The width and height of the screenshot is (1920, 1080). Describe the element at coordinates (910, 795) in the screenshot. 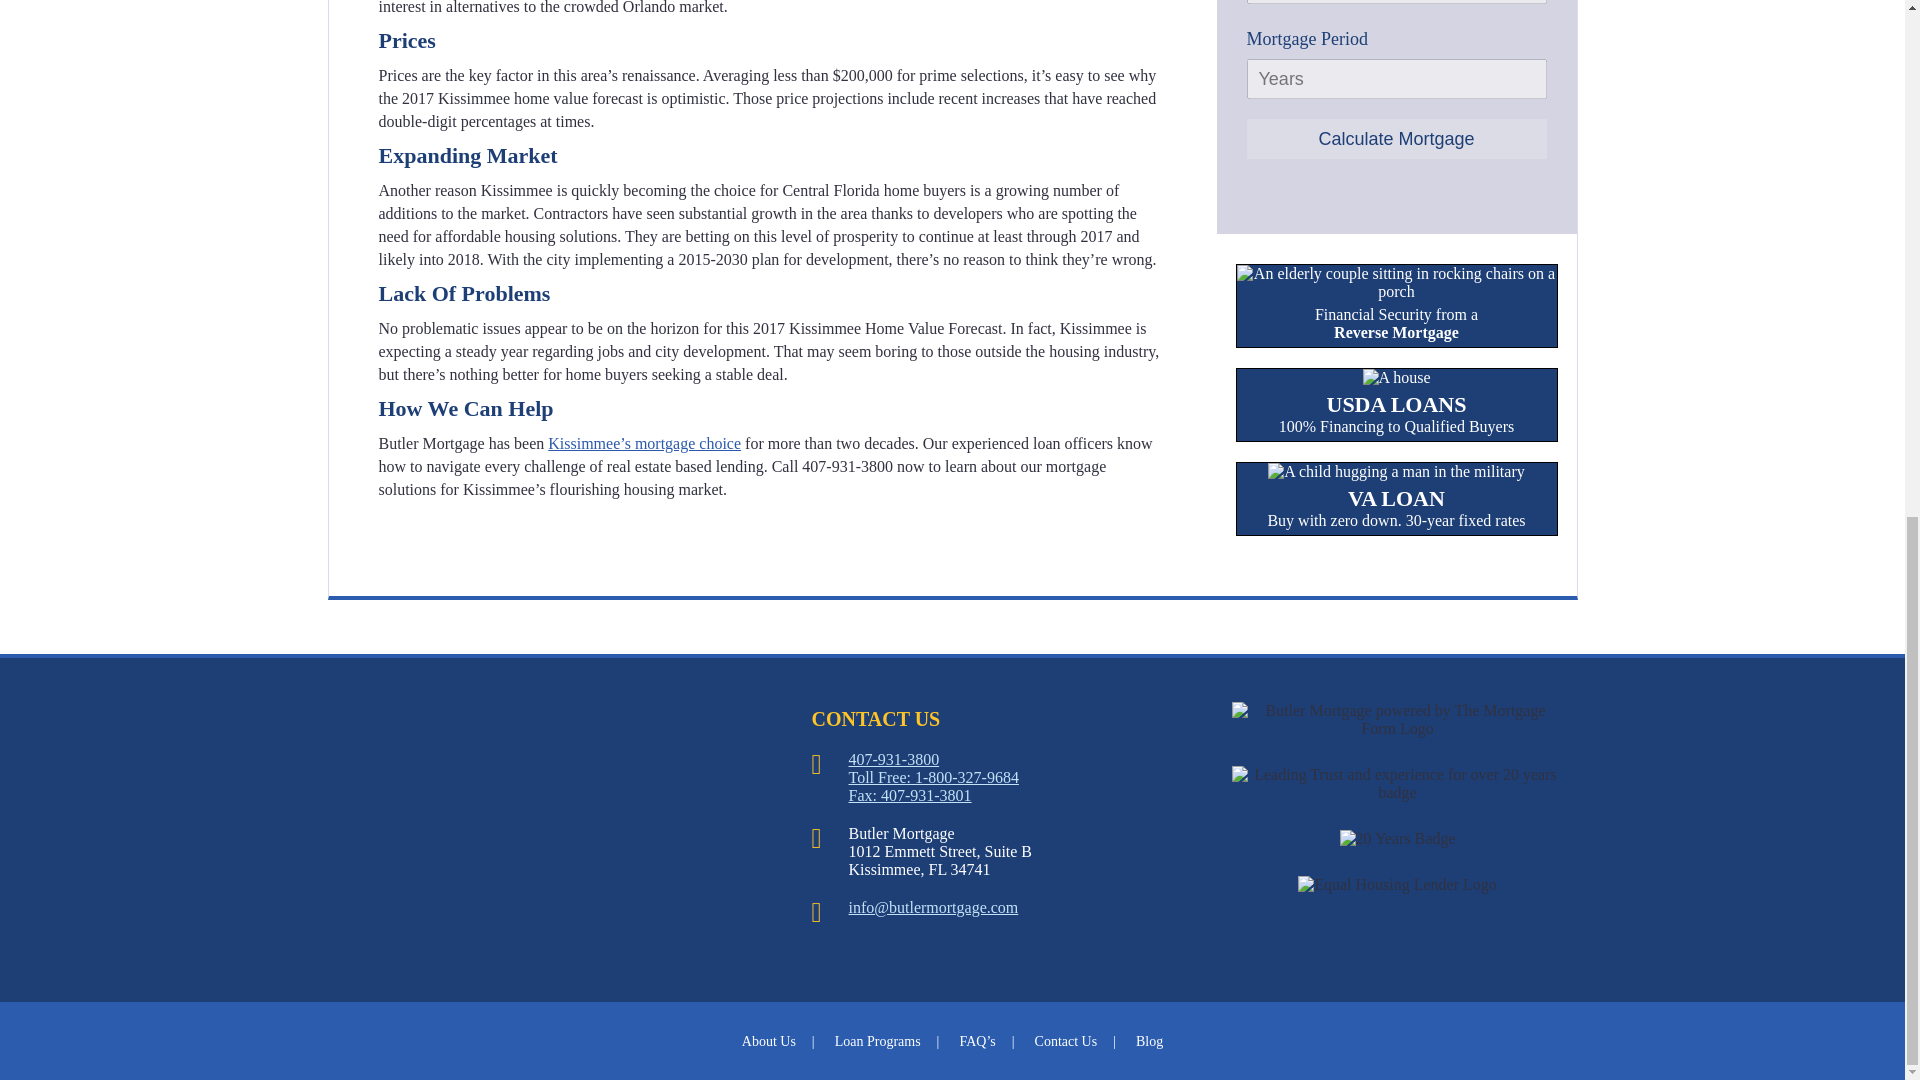

I see `google-map` at that location.